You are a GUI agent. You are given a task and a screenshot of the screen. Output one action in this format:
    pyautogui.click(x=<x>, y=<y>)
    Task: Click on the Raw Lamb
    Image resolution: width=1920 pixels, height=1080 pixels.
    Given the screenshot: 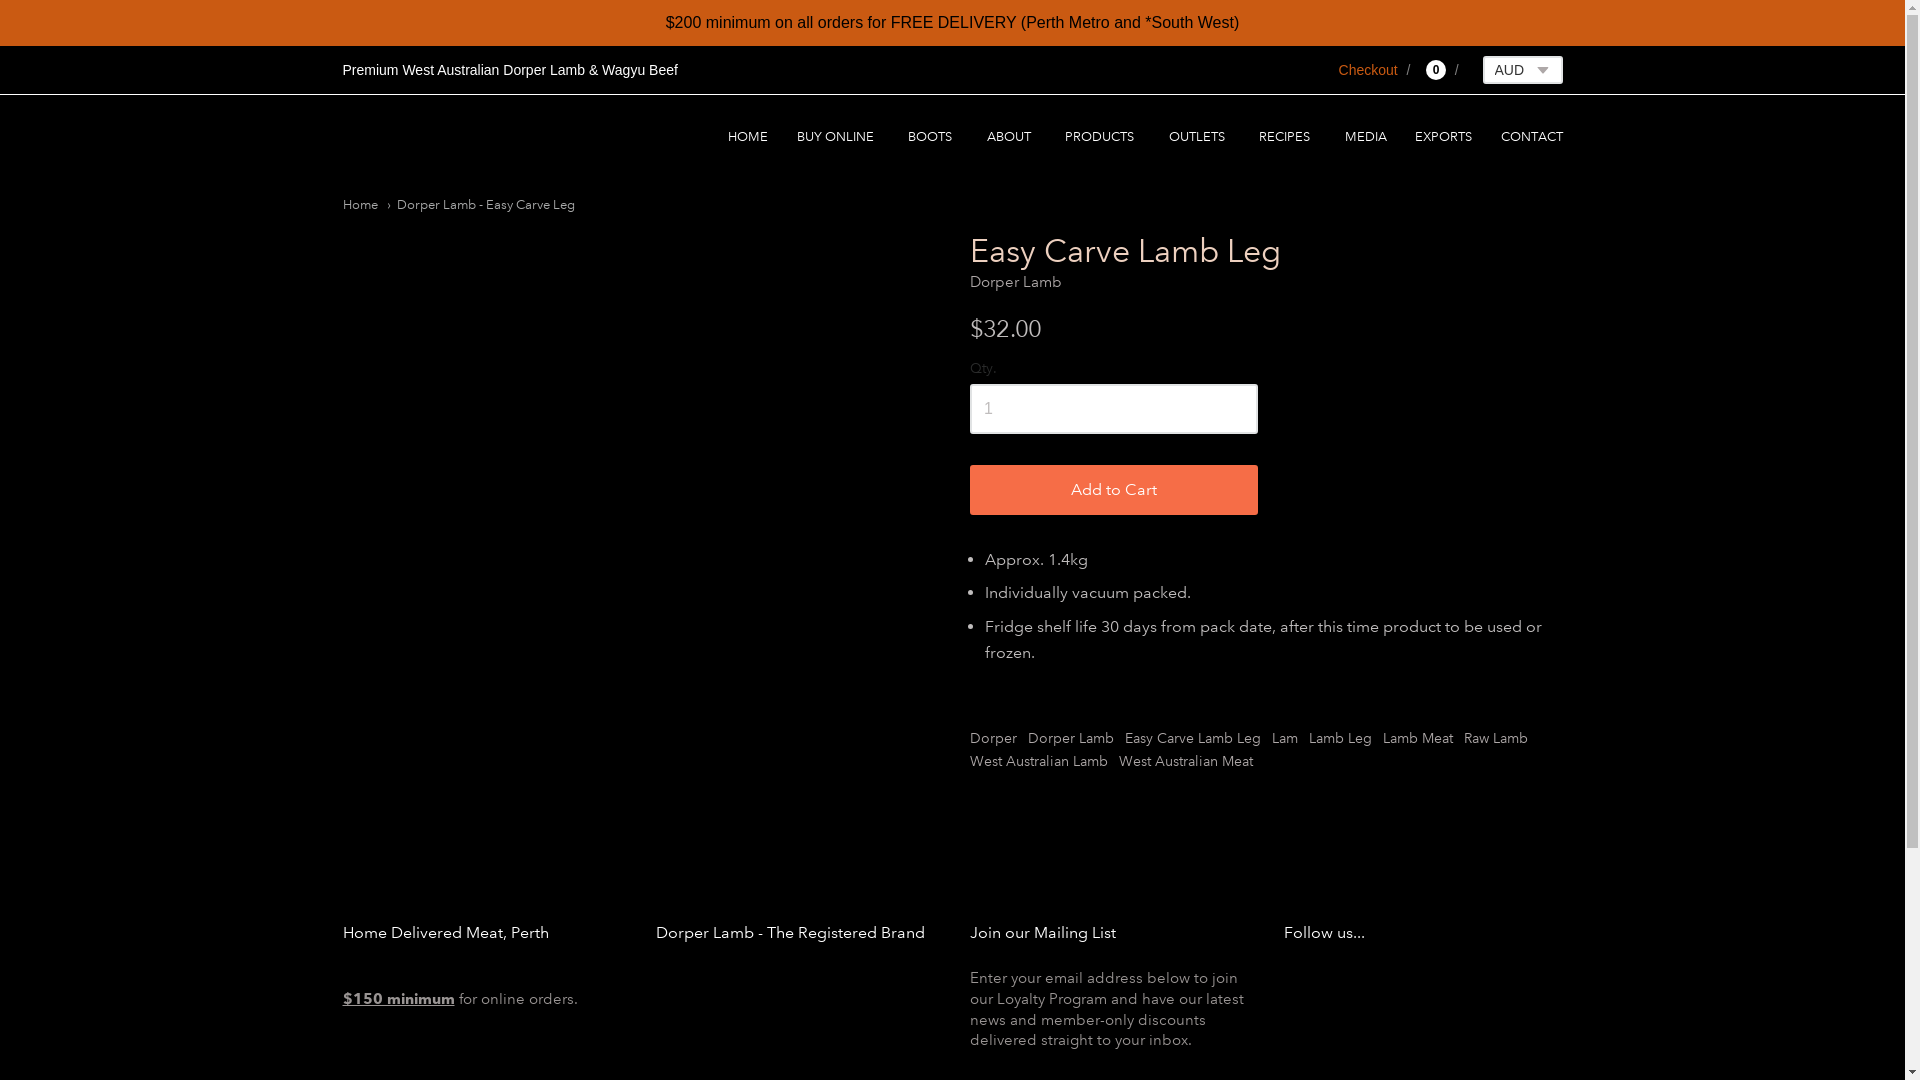 What is the action you would take?
    pyautogui.click(x=1496, y=738)
    